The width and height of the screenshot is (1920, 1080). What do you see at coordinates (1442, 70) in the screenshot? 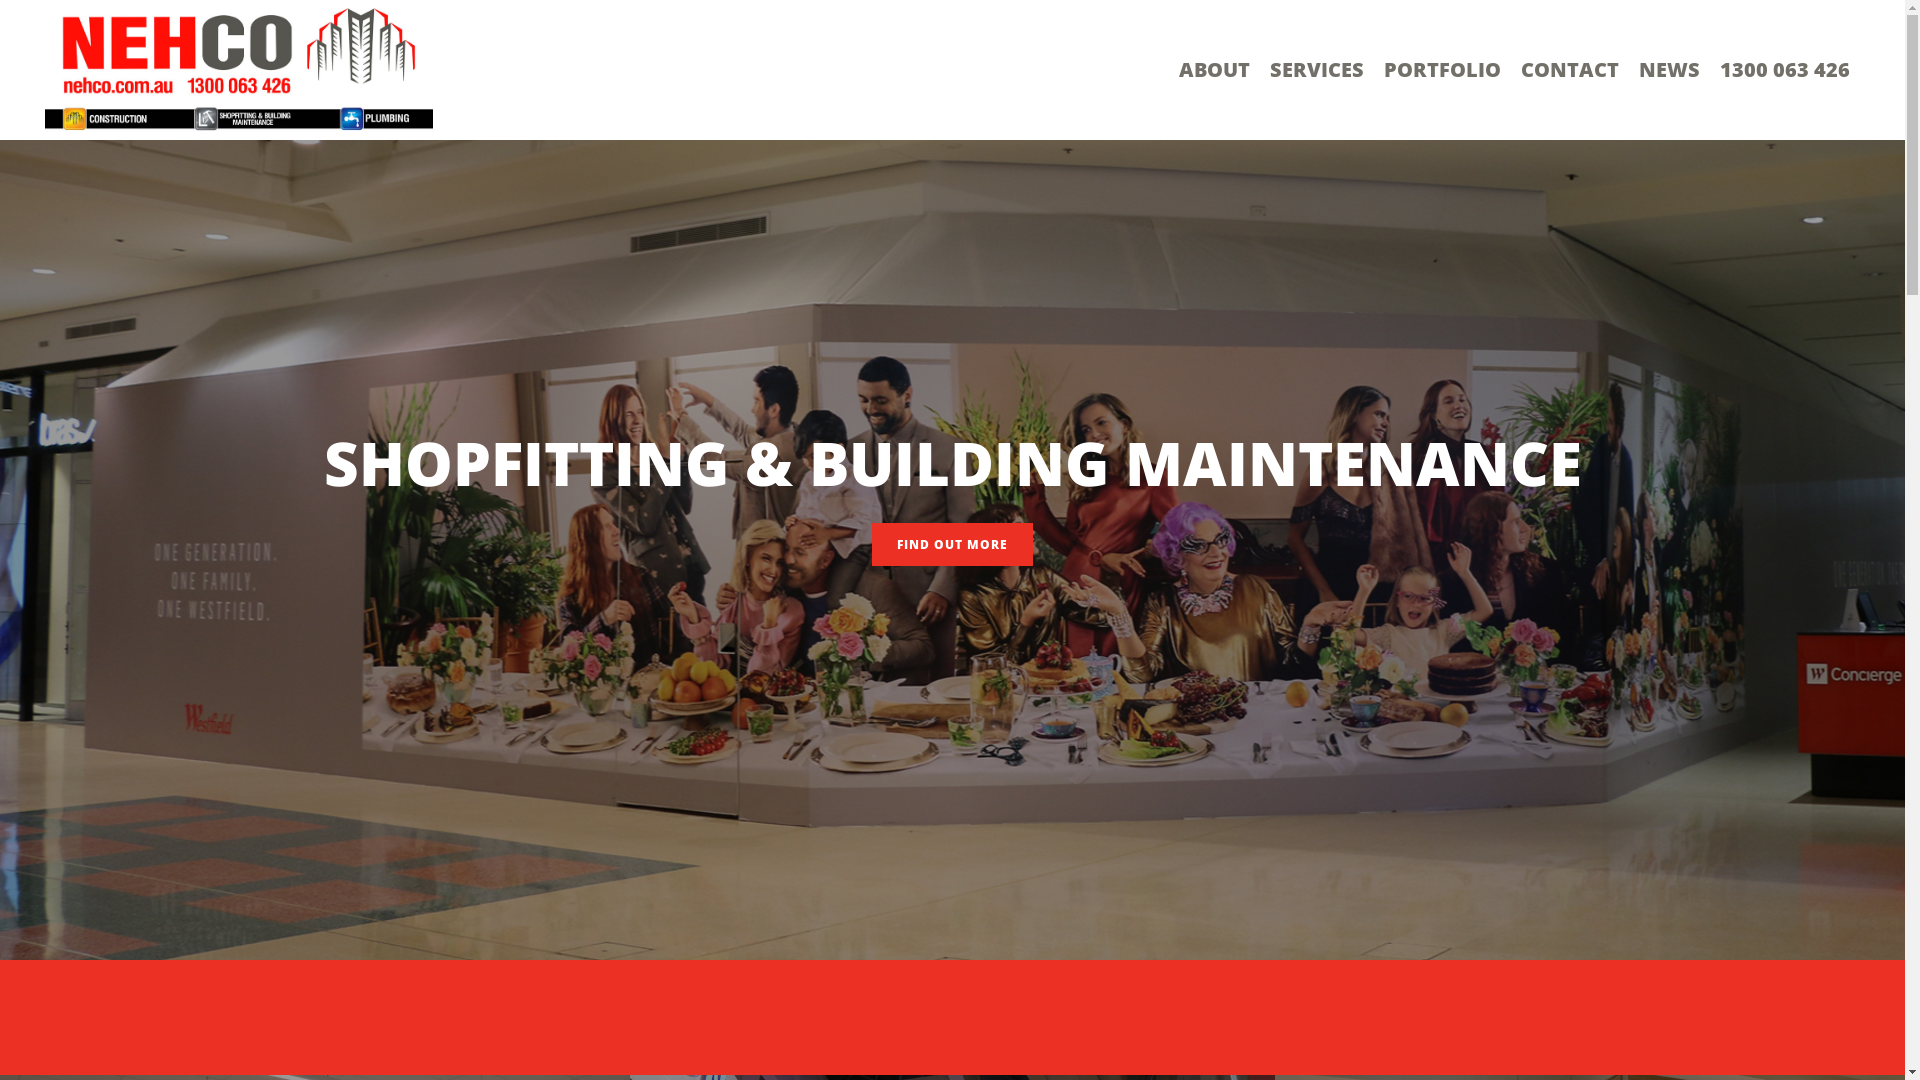
I see `PORTFOLIO` at bounding box center [1442, 70].